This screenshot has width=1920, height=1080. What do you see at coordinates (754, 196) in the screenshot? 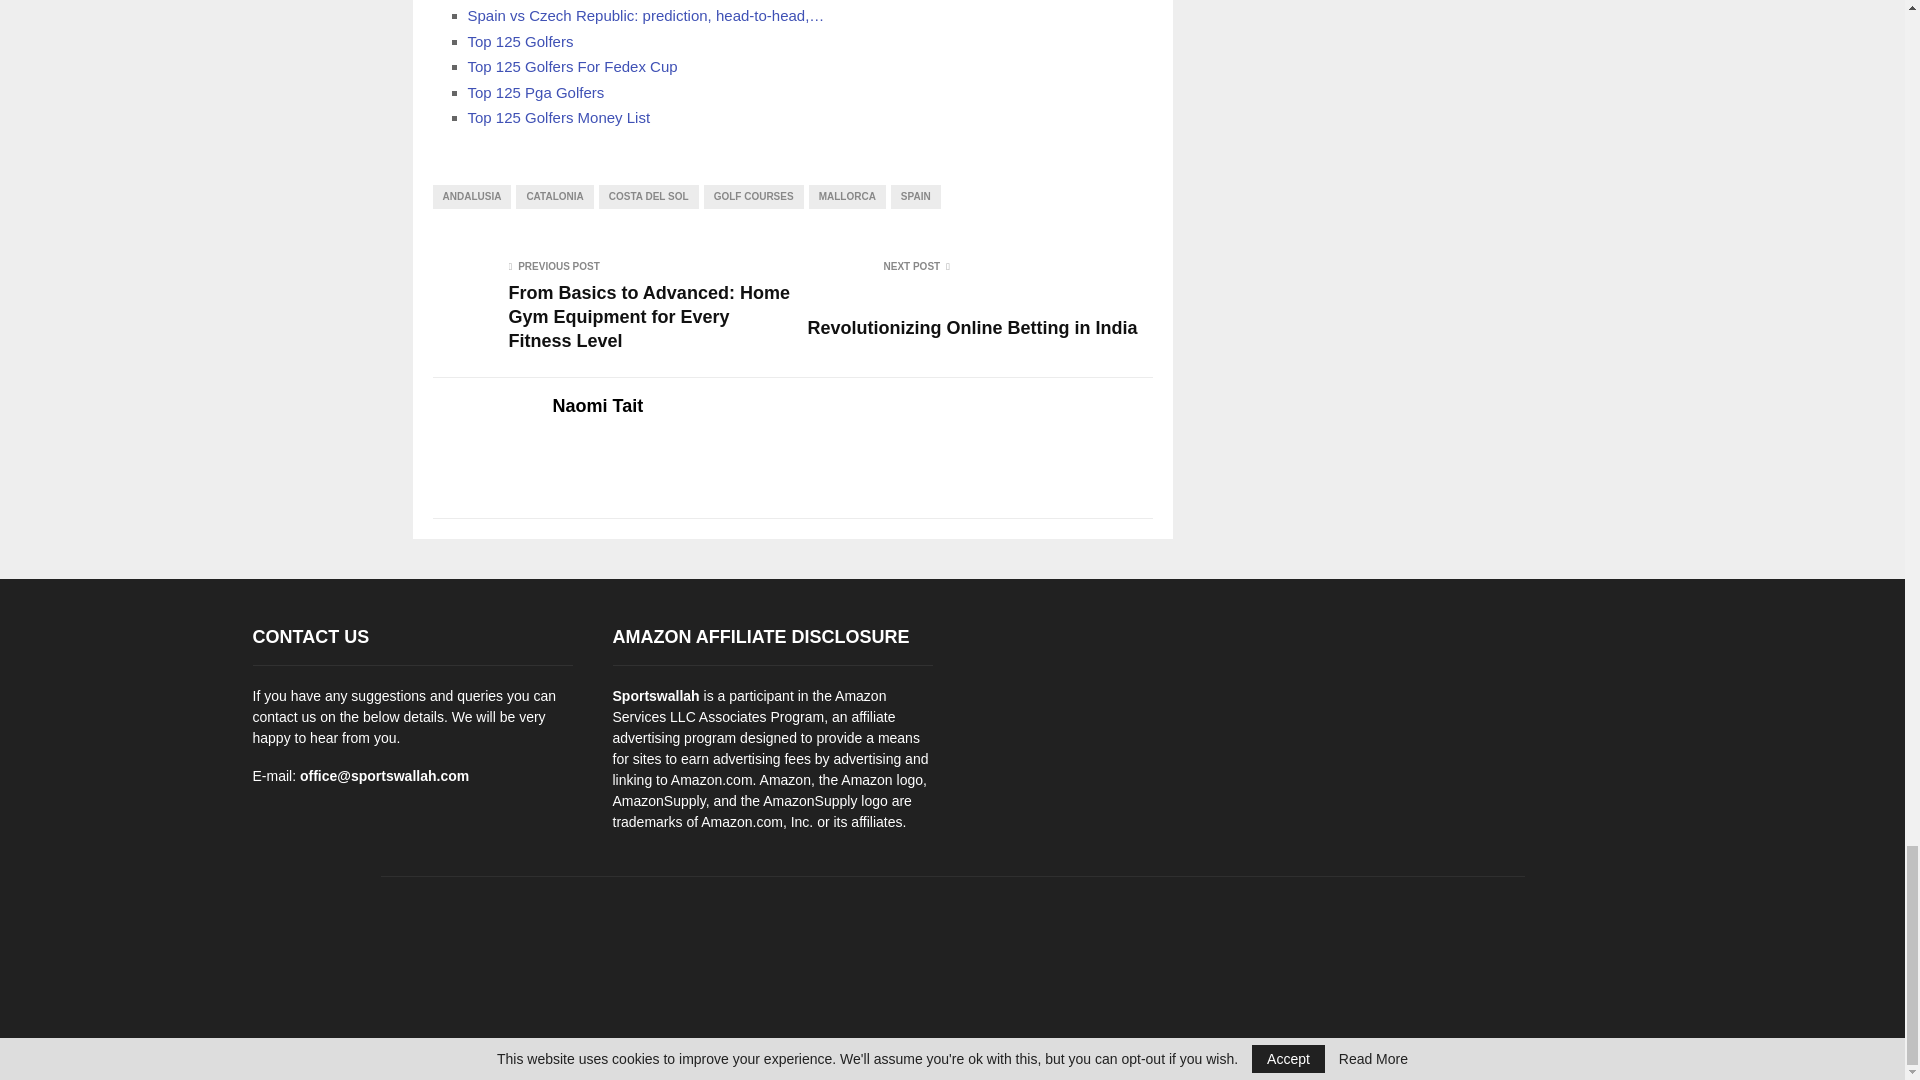
I see `GOLF COURSES` at bounding box center [754, 196].